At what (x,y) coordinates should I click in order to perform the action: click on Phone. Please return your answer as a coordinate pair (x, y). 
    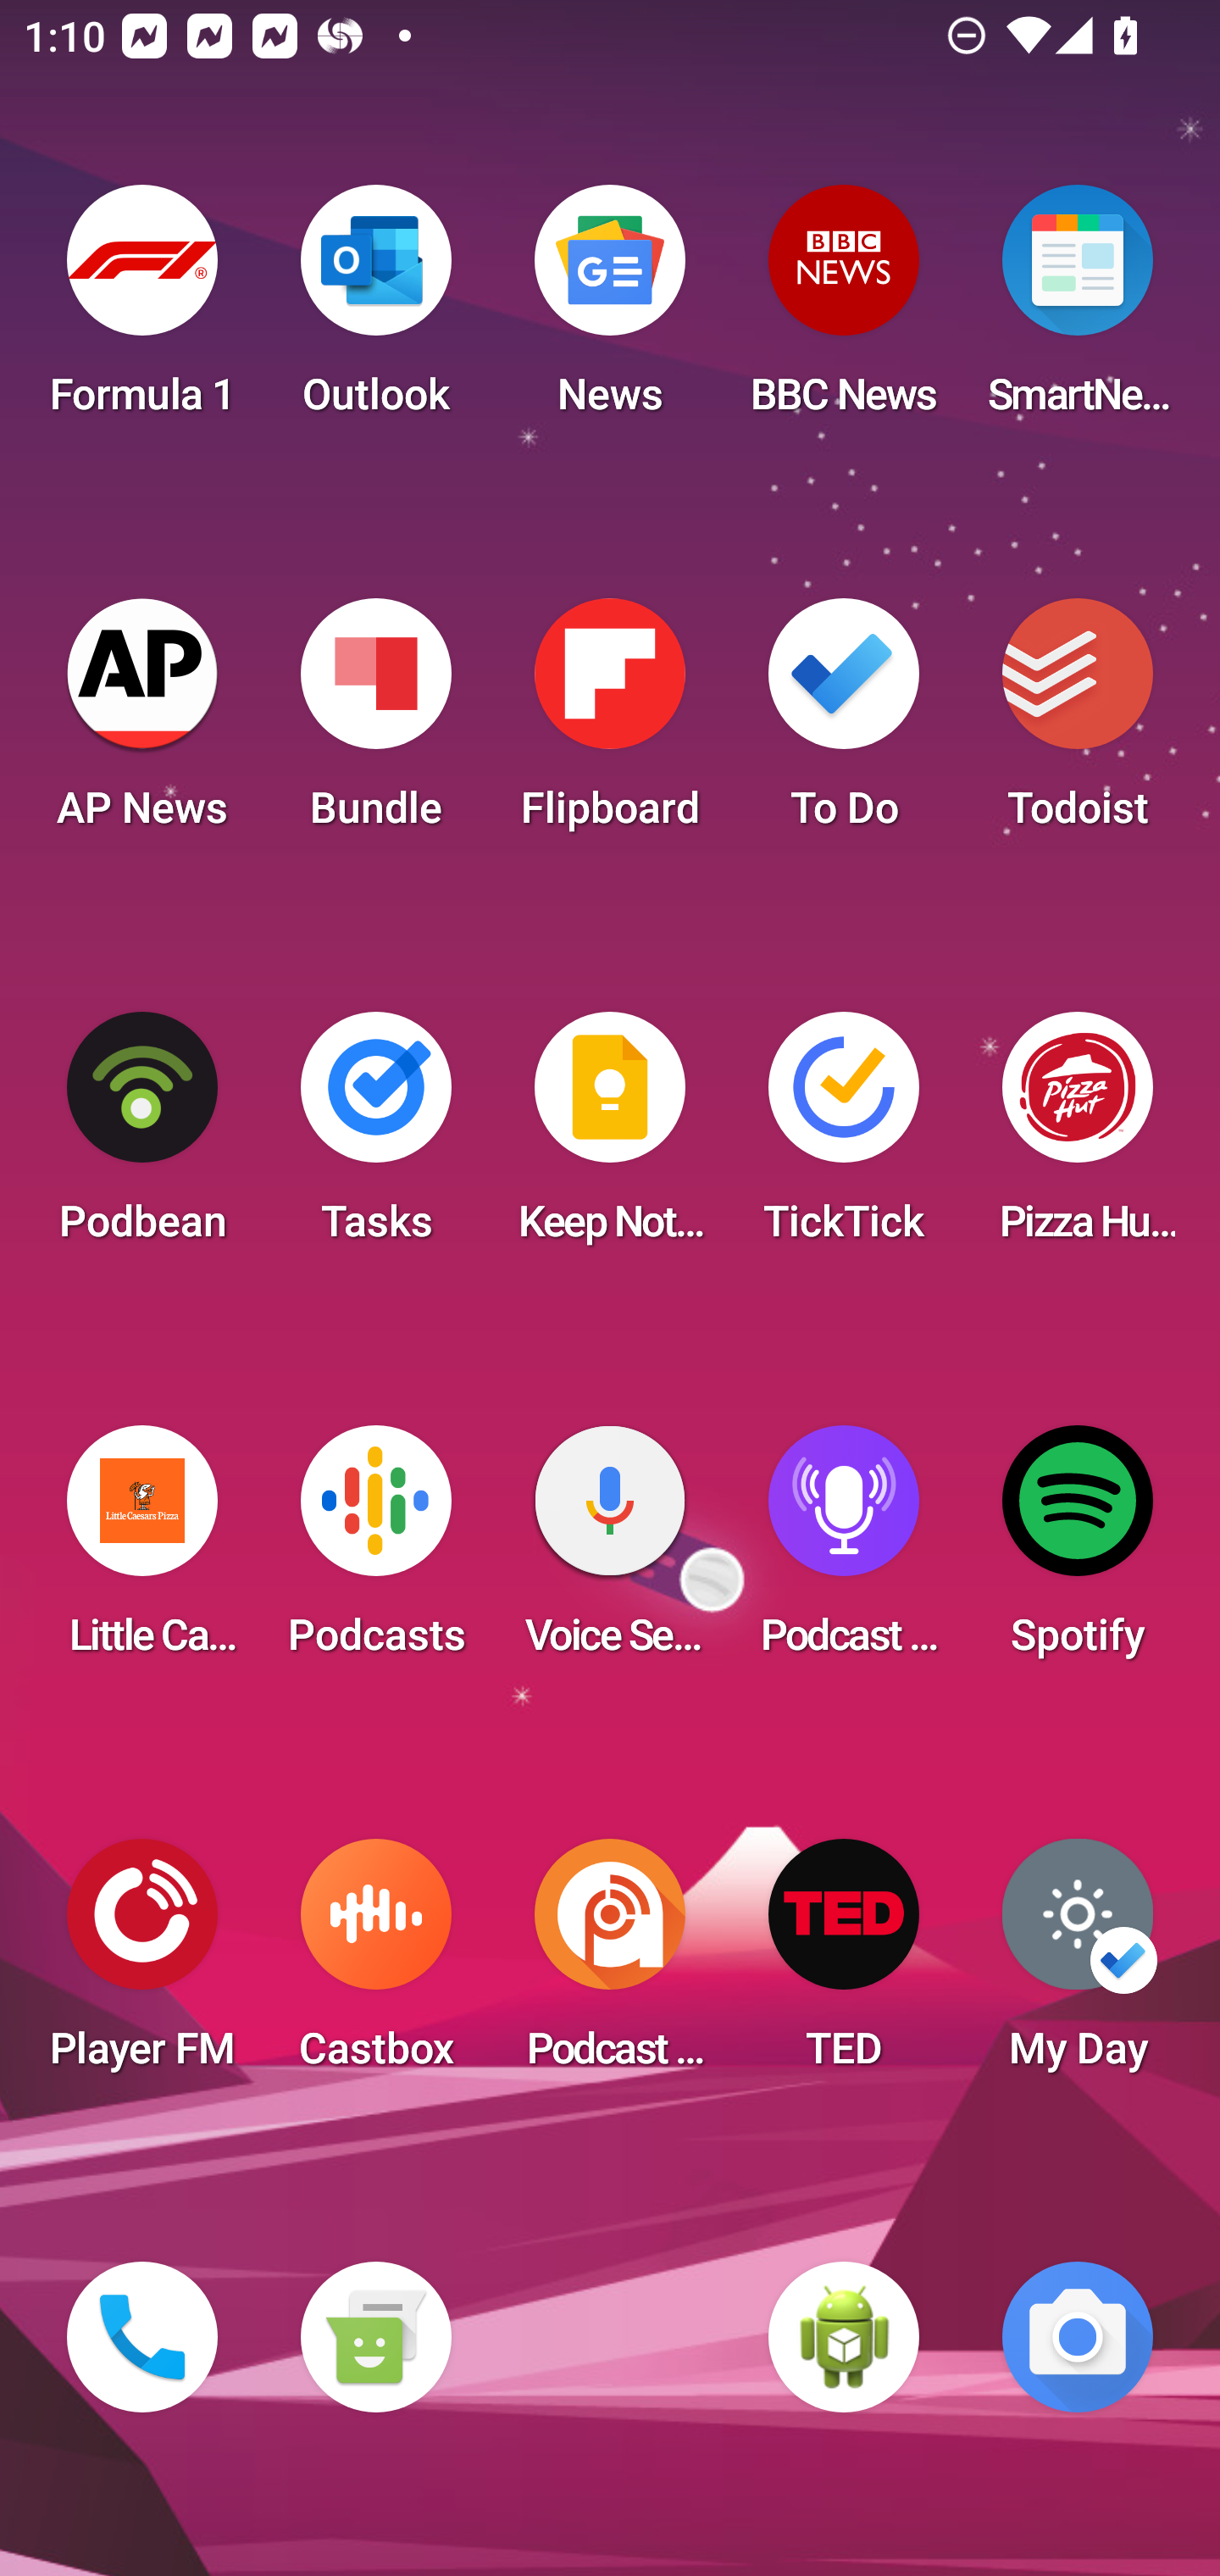
    Looking at the image, I should click on (142, 2337).